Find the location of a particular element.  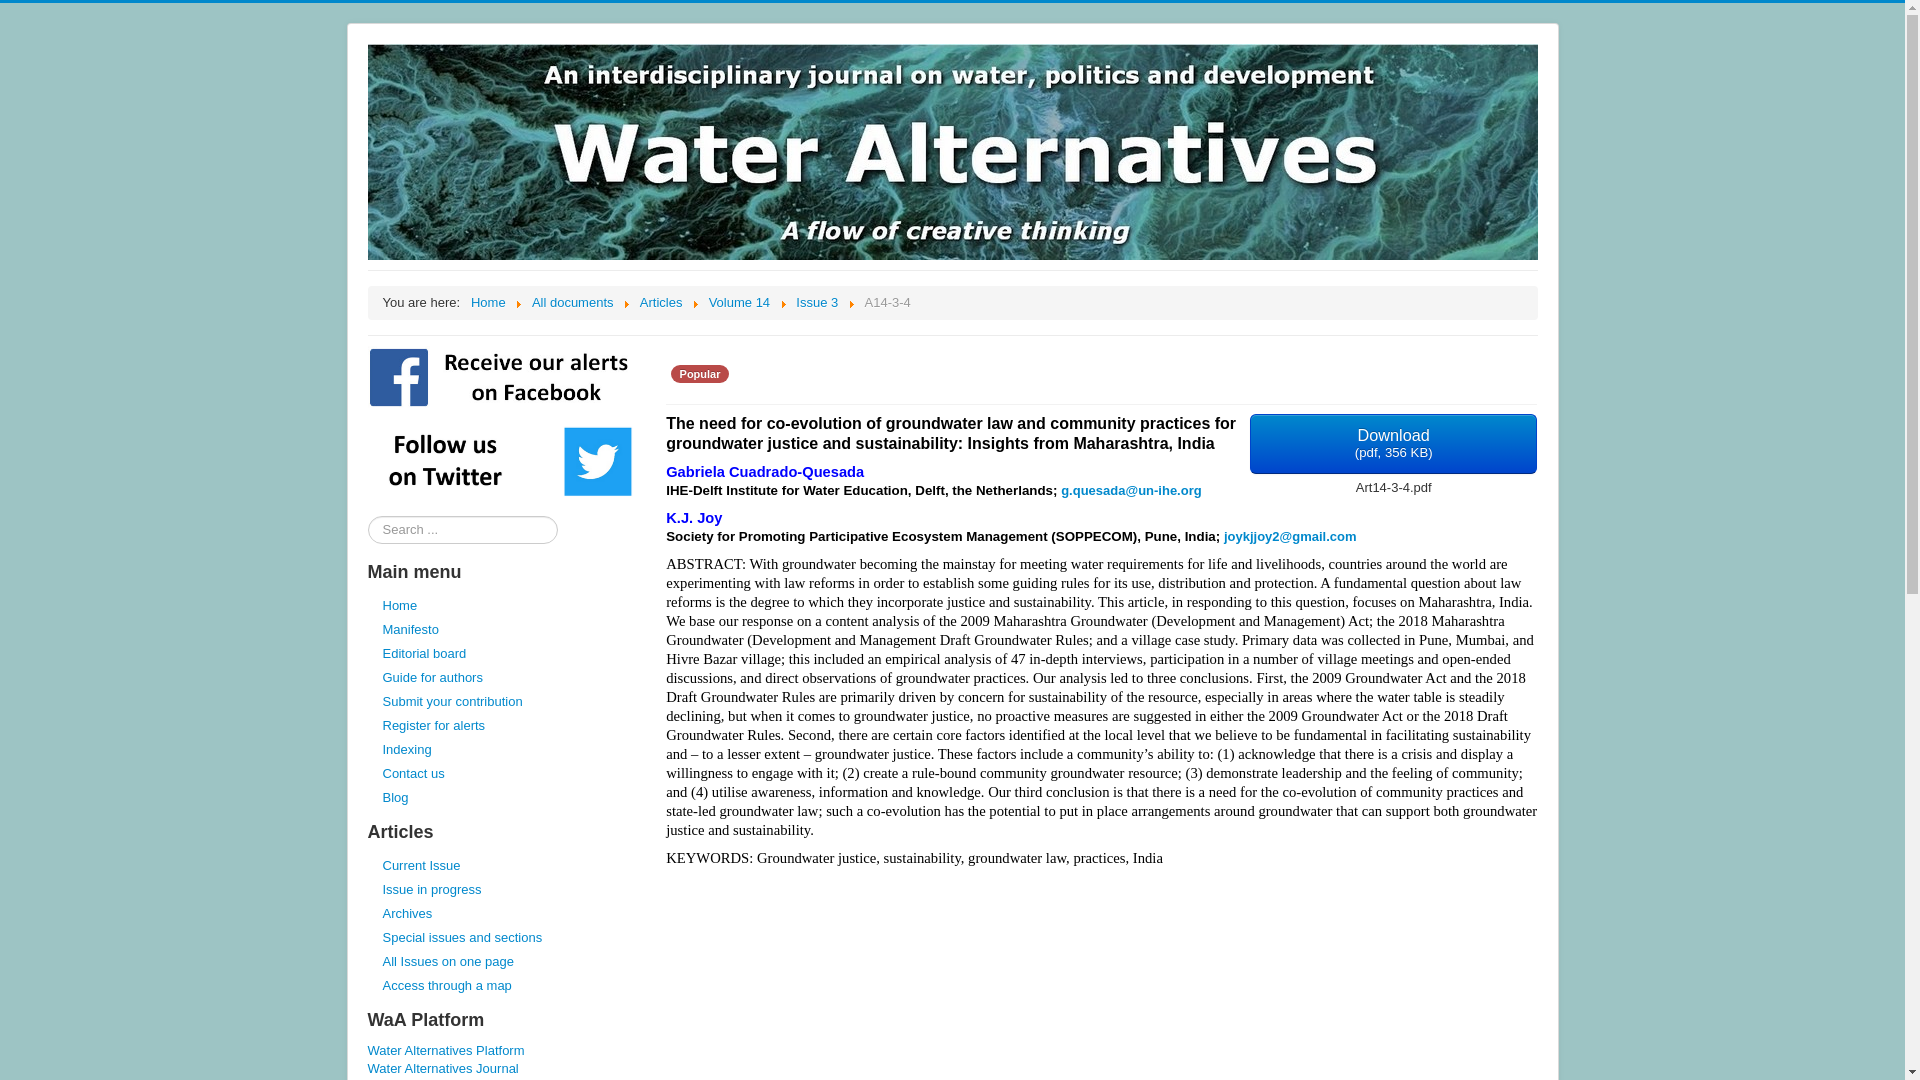

Editorial board is located at coordinates (504, 654).